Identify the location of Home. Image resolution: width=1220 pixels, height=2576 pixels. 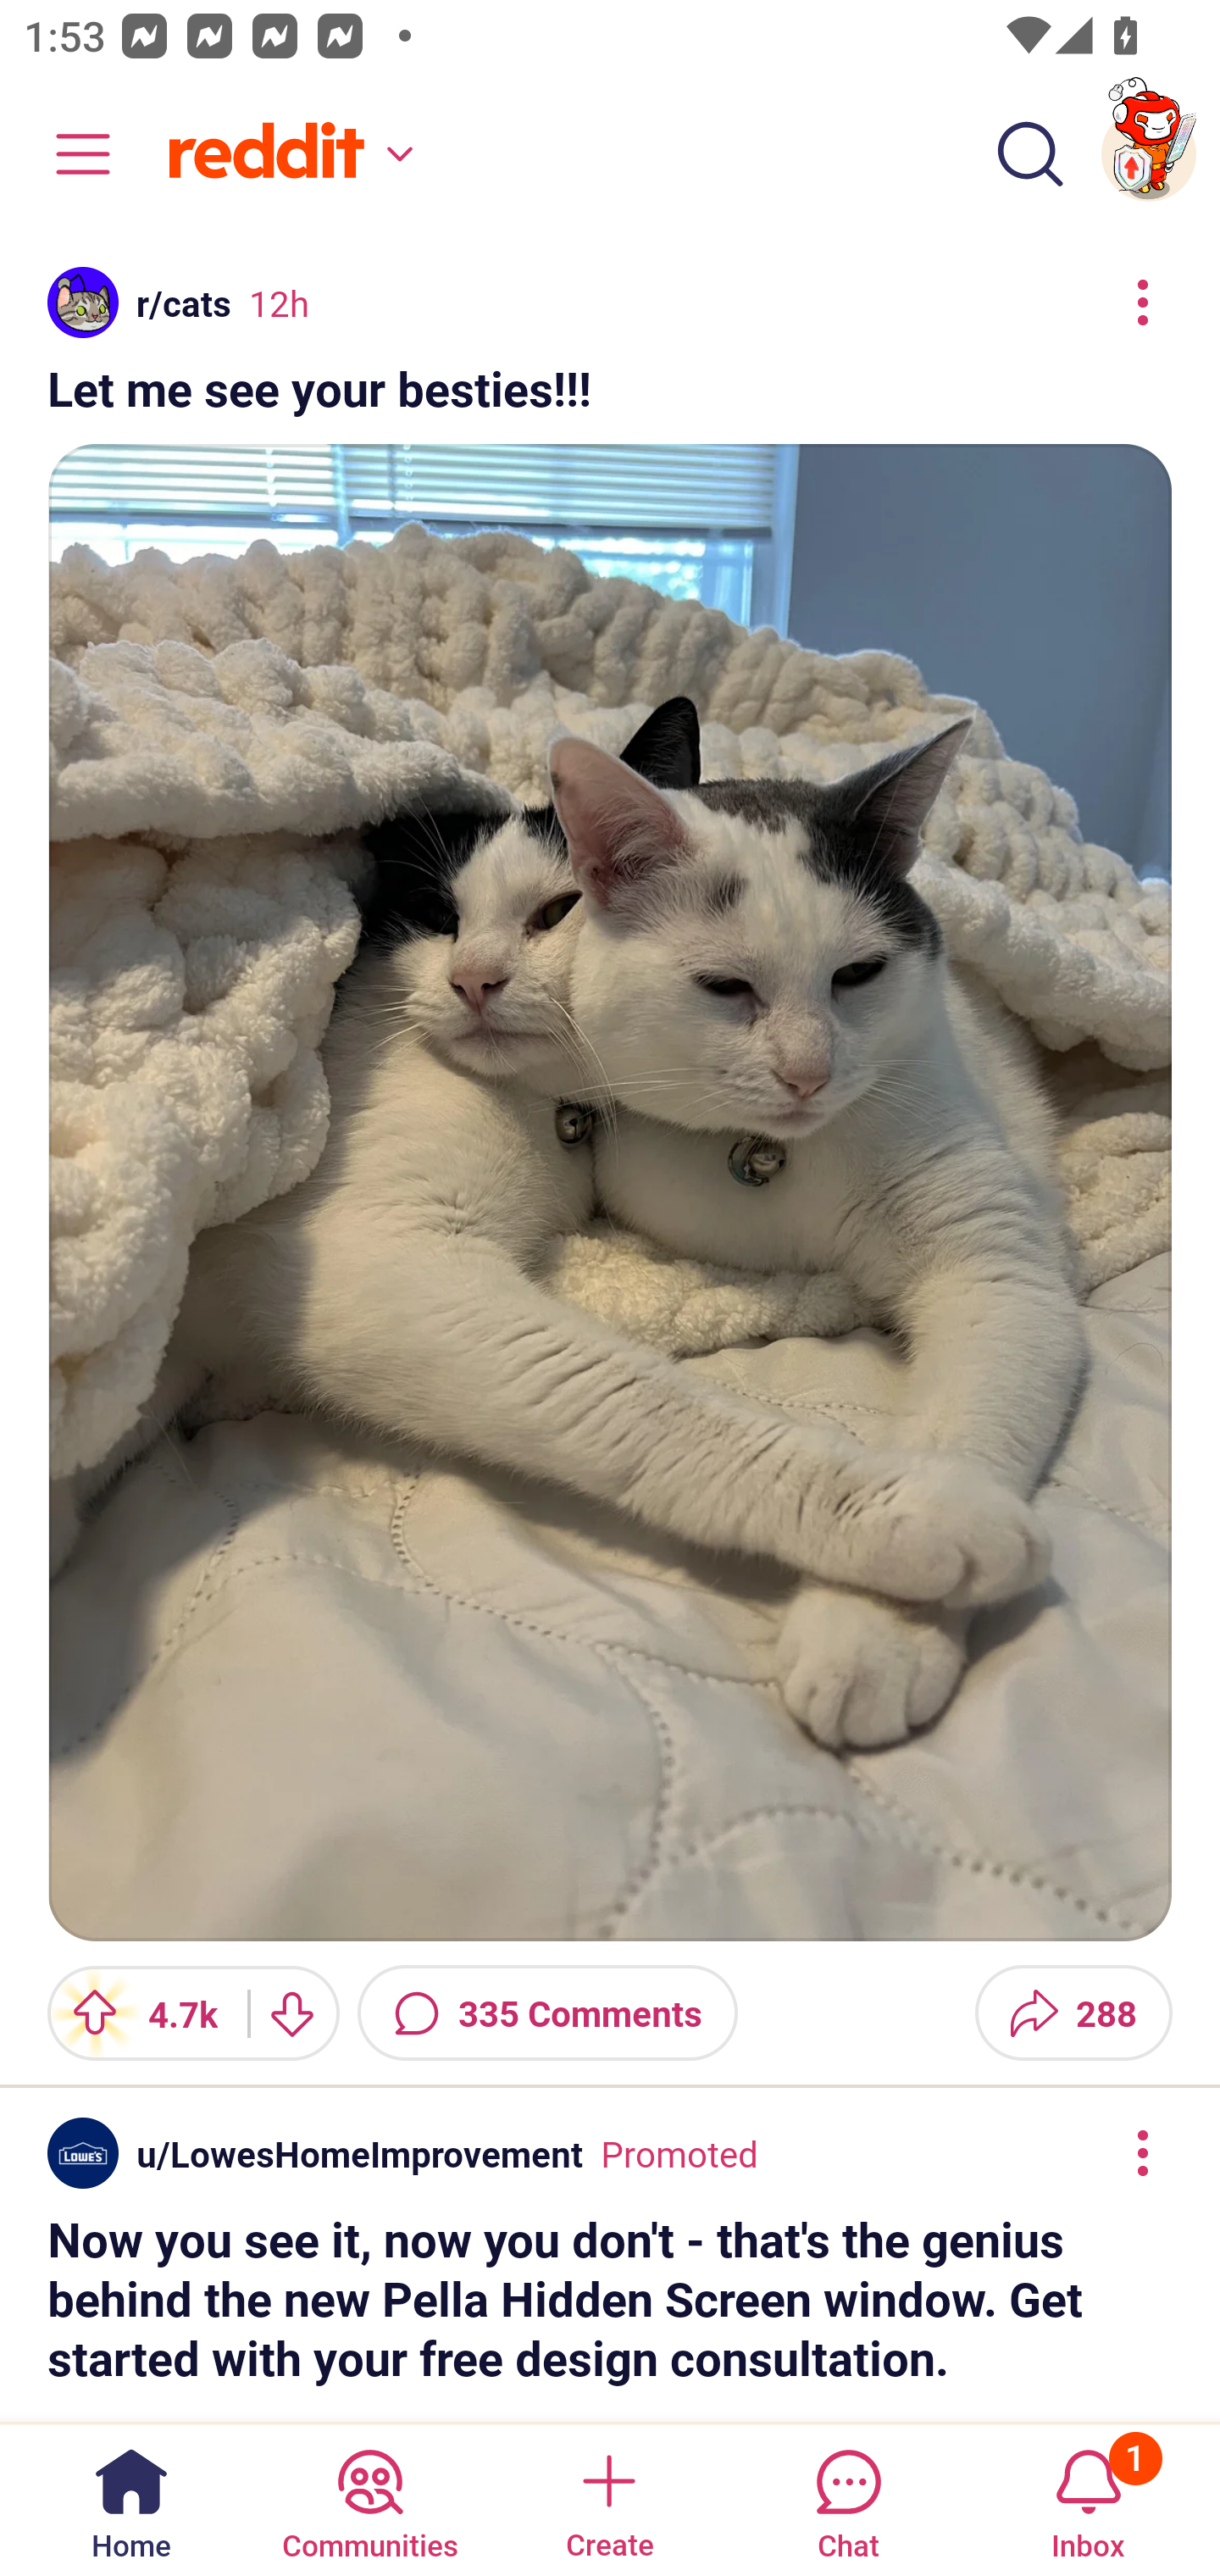
(131, 2498).